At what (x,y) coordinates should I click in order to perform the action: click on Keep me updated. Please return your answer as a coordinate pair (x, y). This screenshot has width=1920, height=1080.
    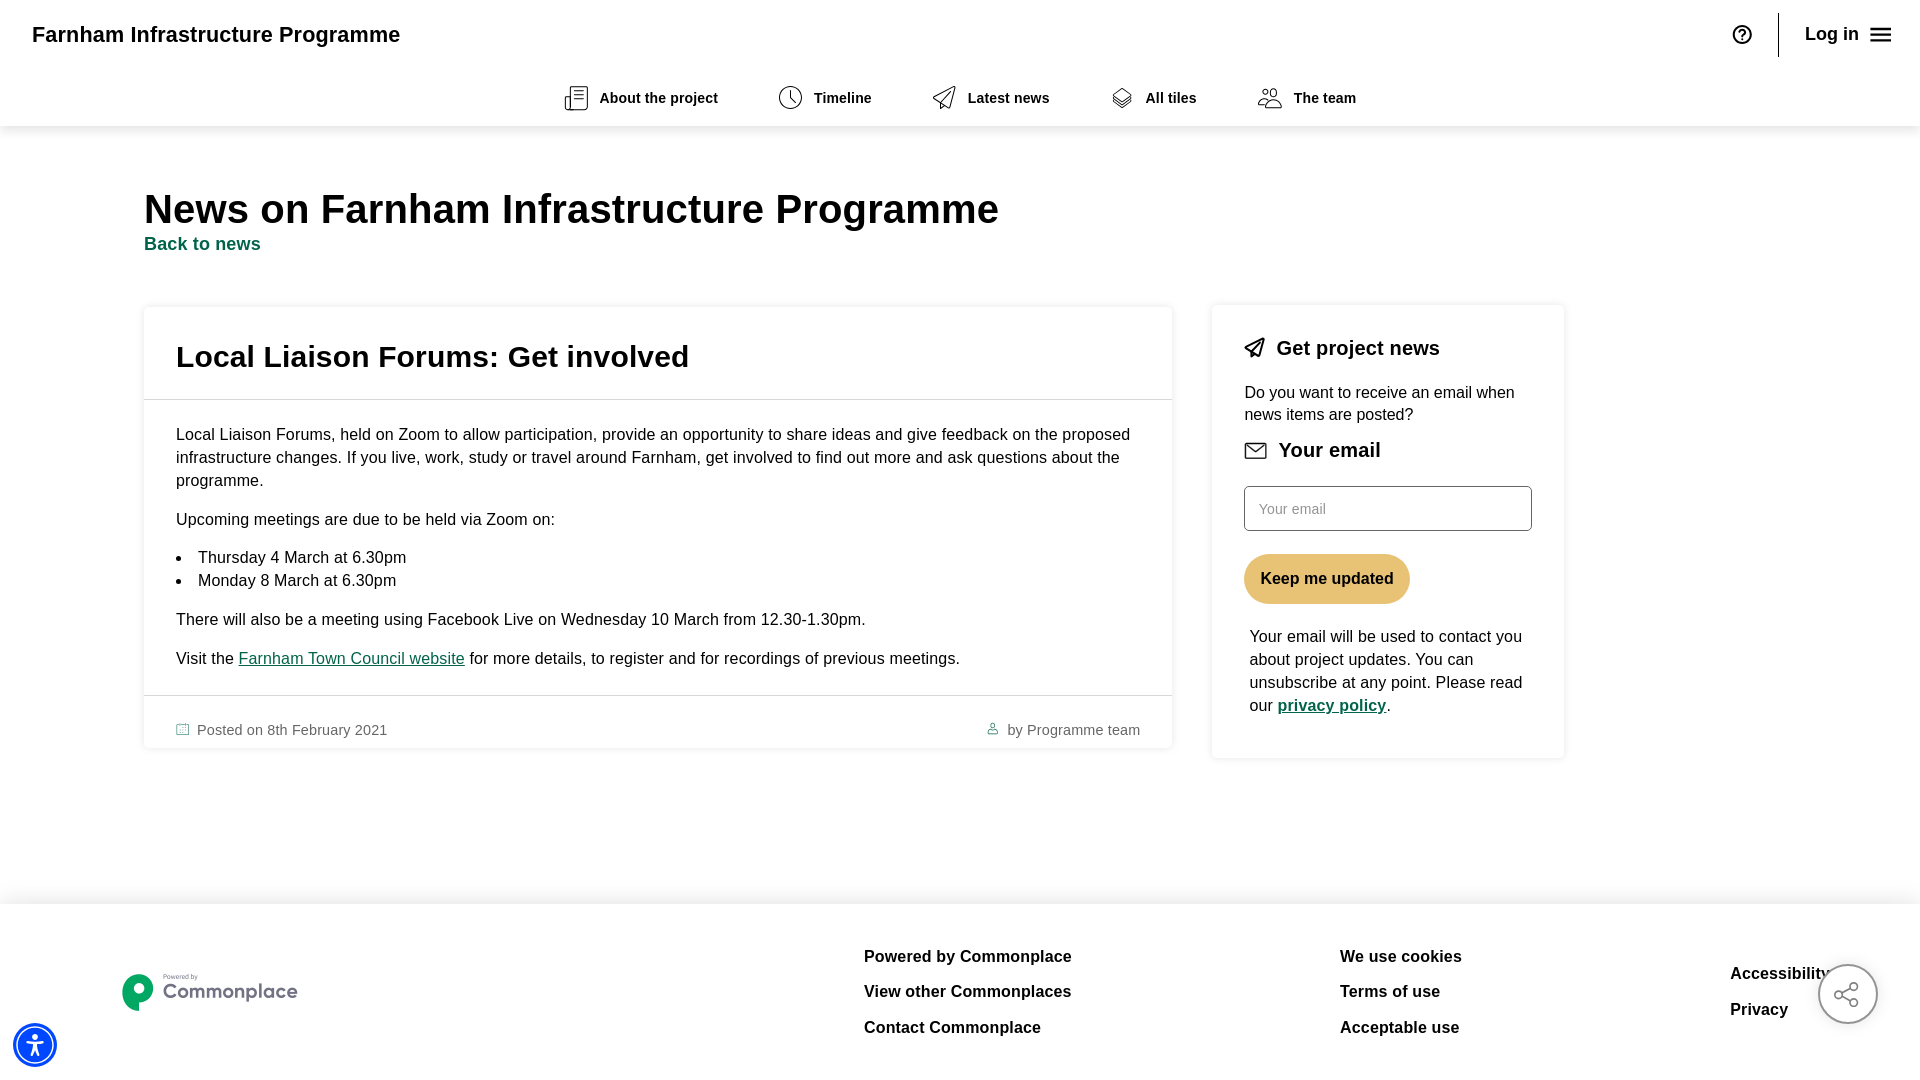
    Looking at the image, I should click on (1326, 578).